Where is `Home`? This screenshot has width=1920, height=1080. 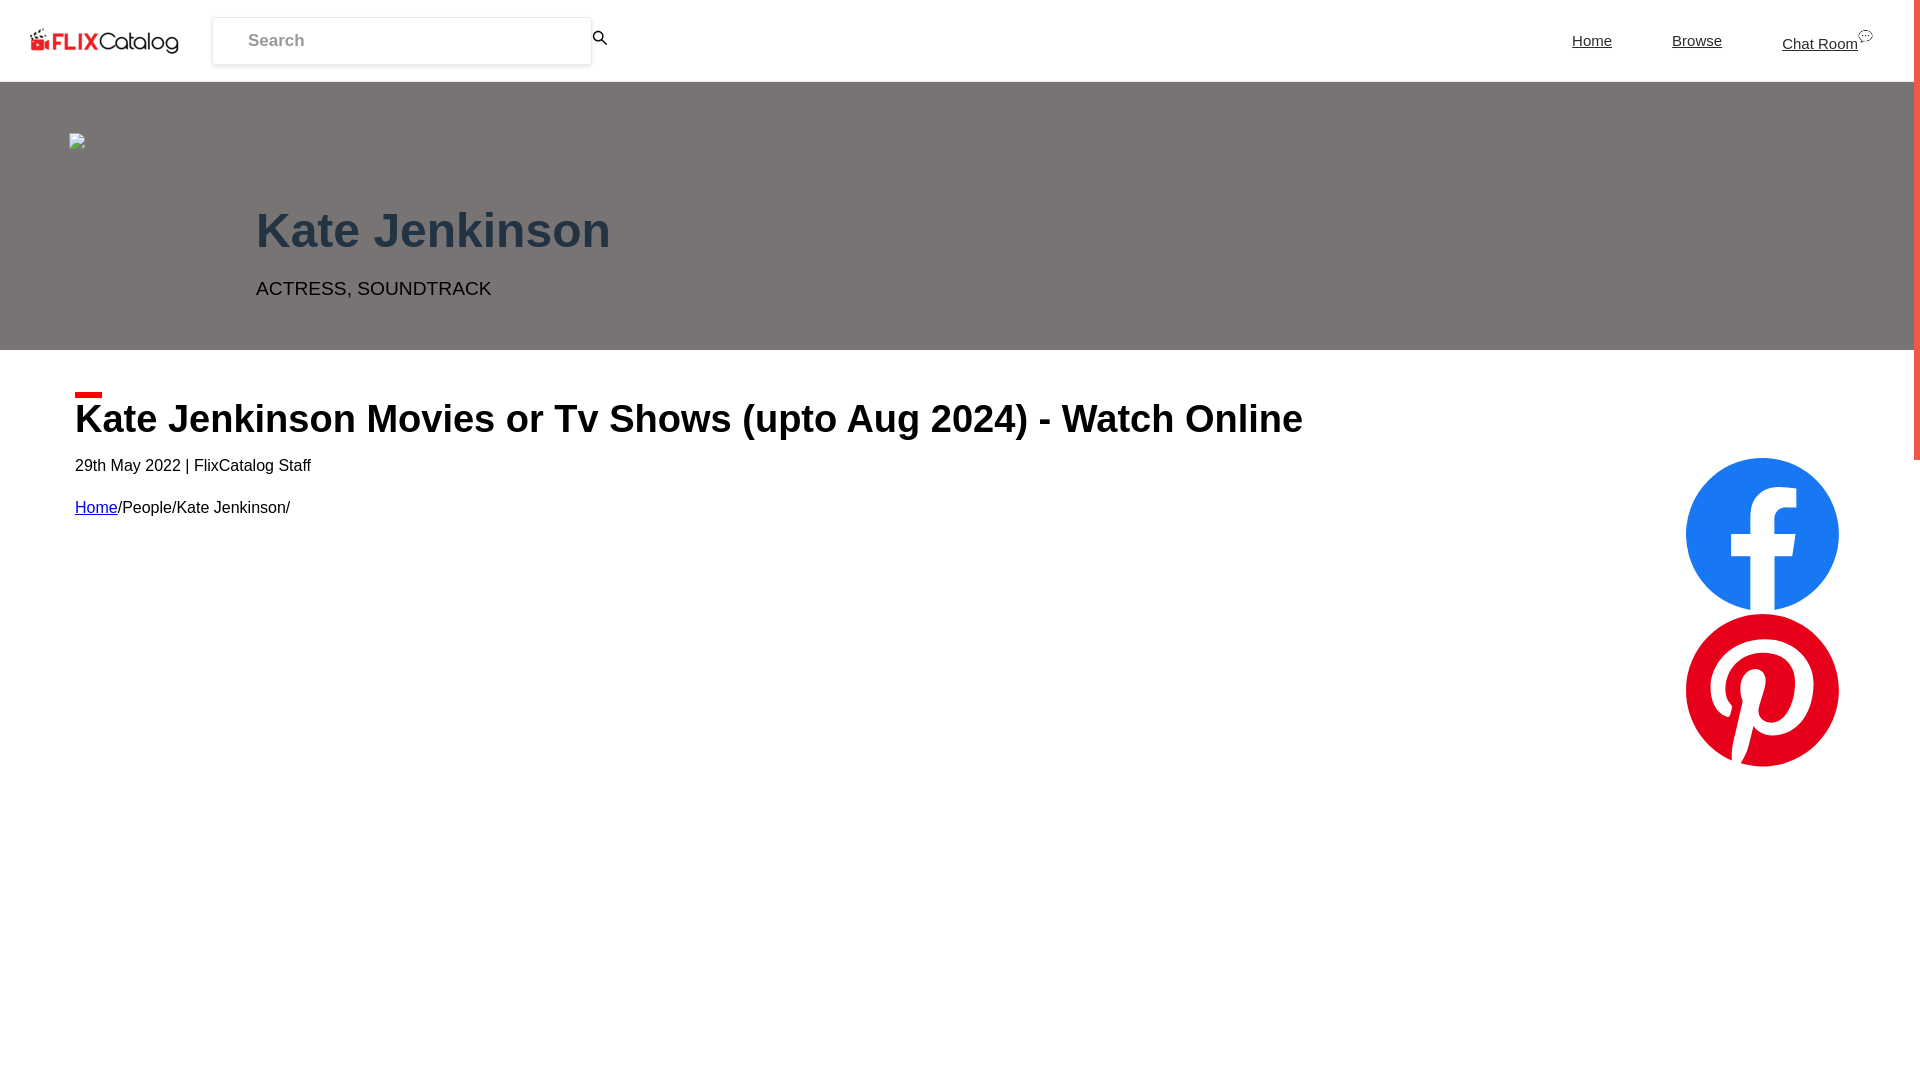
Home is located at coordinates (1592, 40).